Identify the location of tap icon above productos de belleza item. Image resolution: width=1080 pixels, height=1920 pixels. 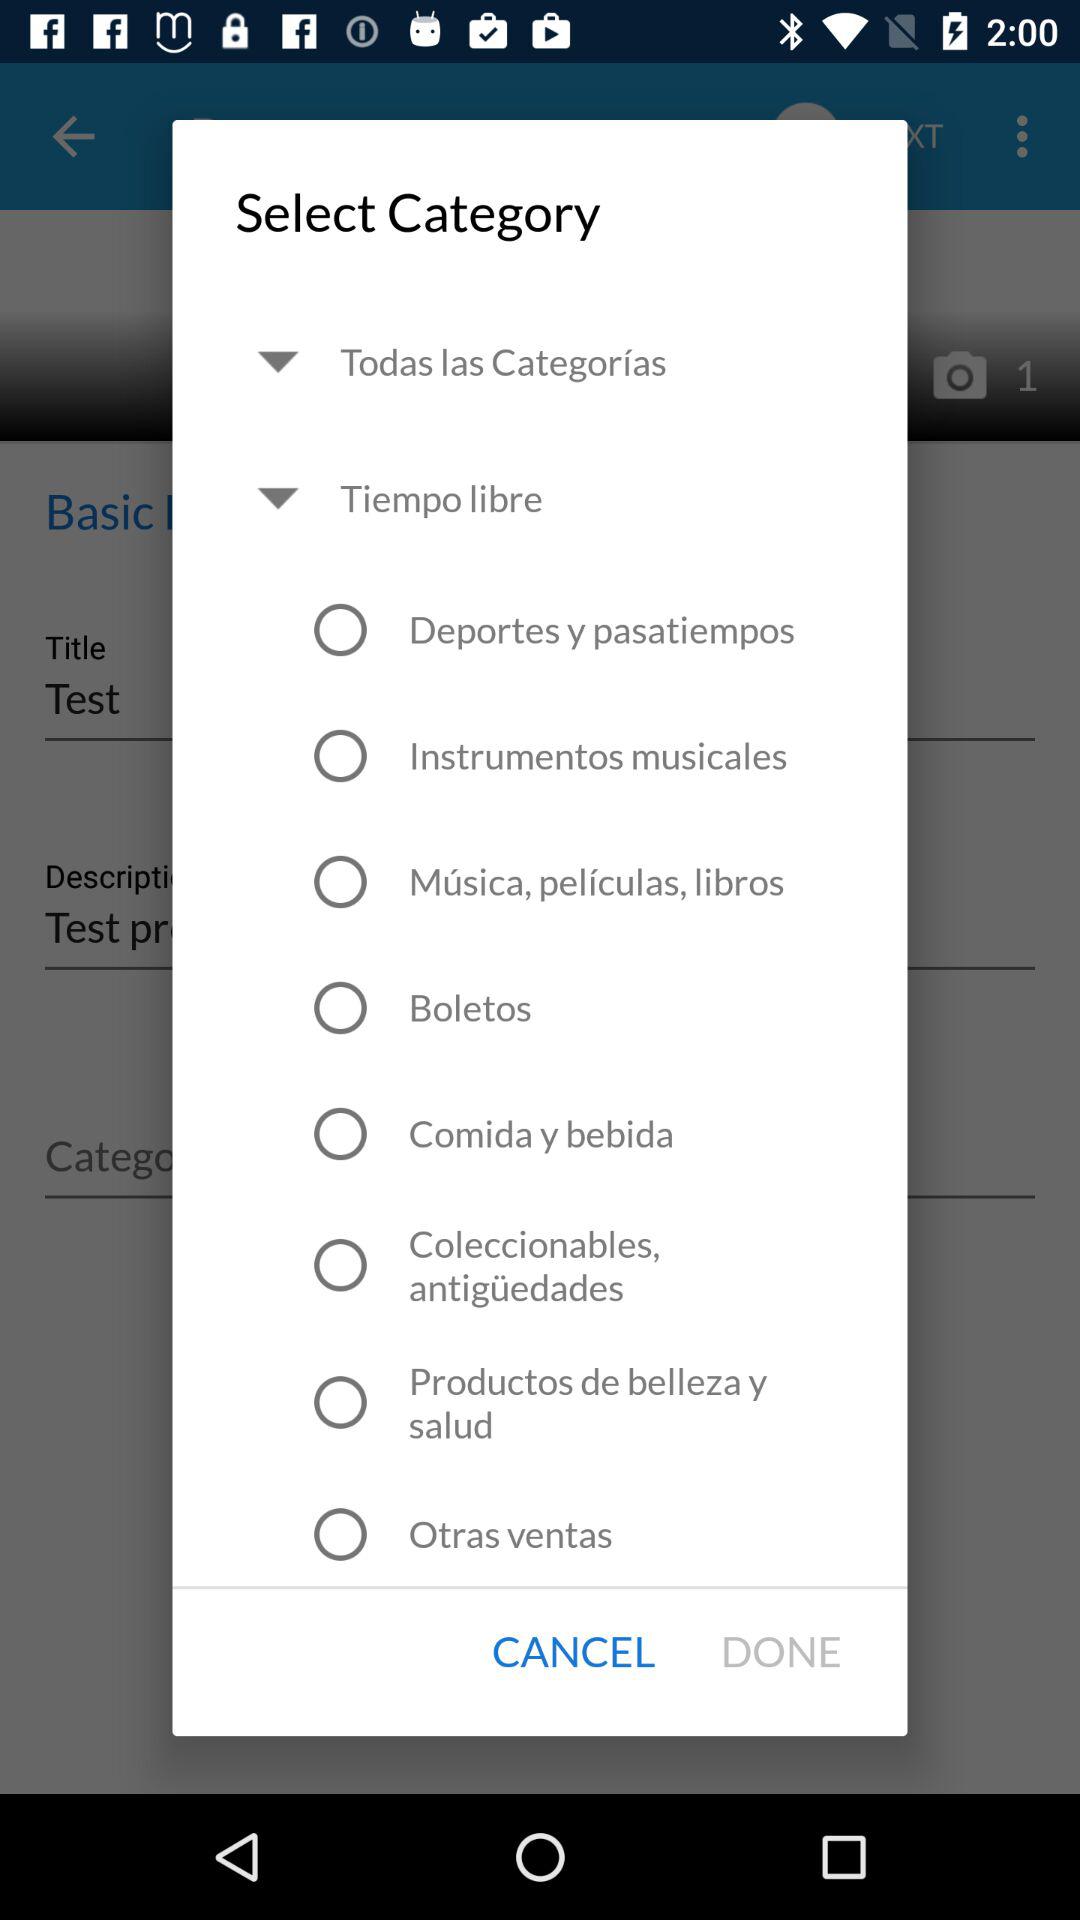
(626, 1265).